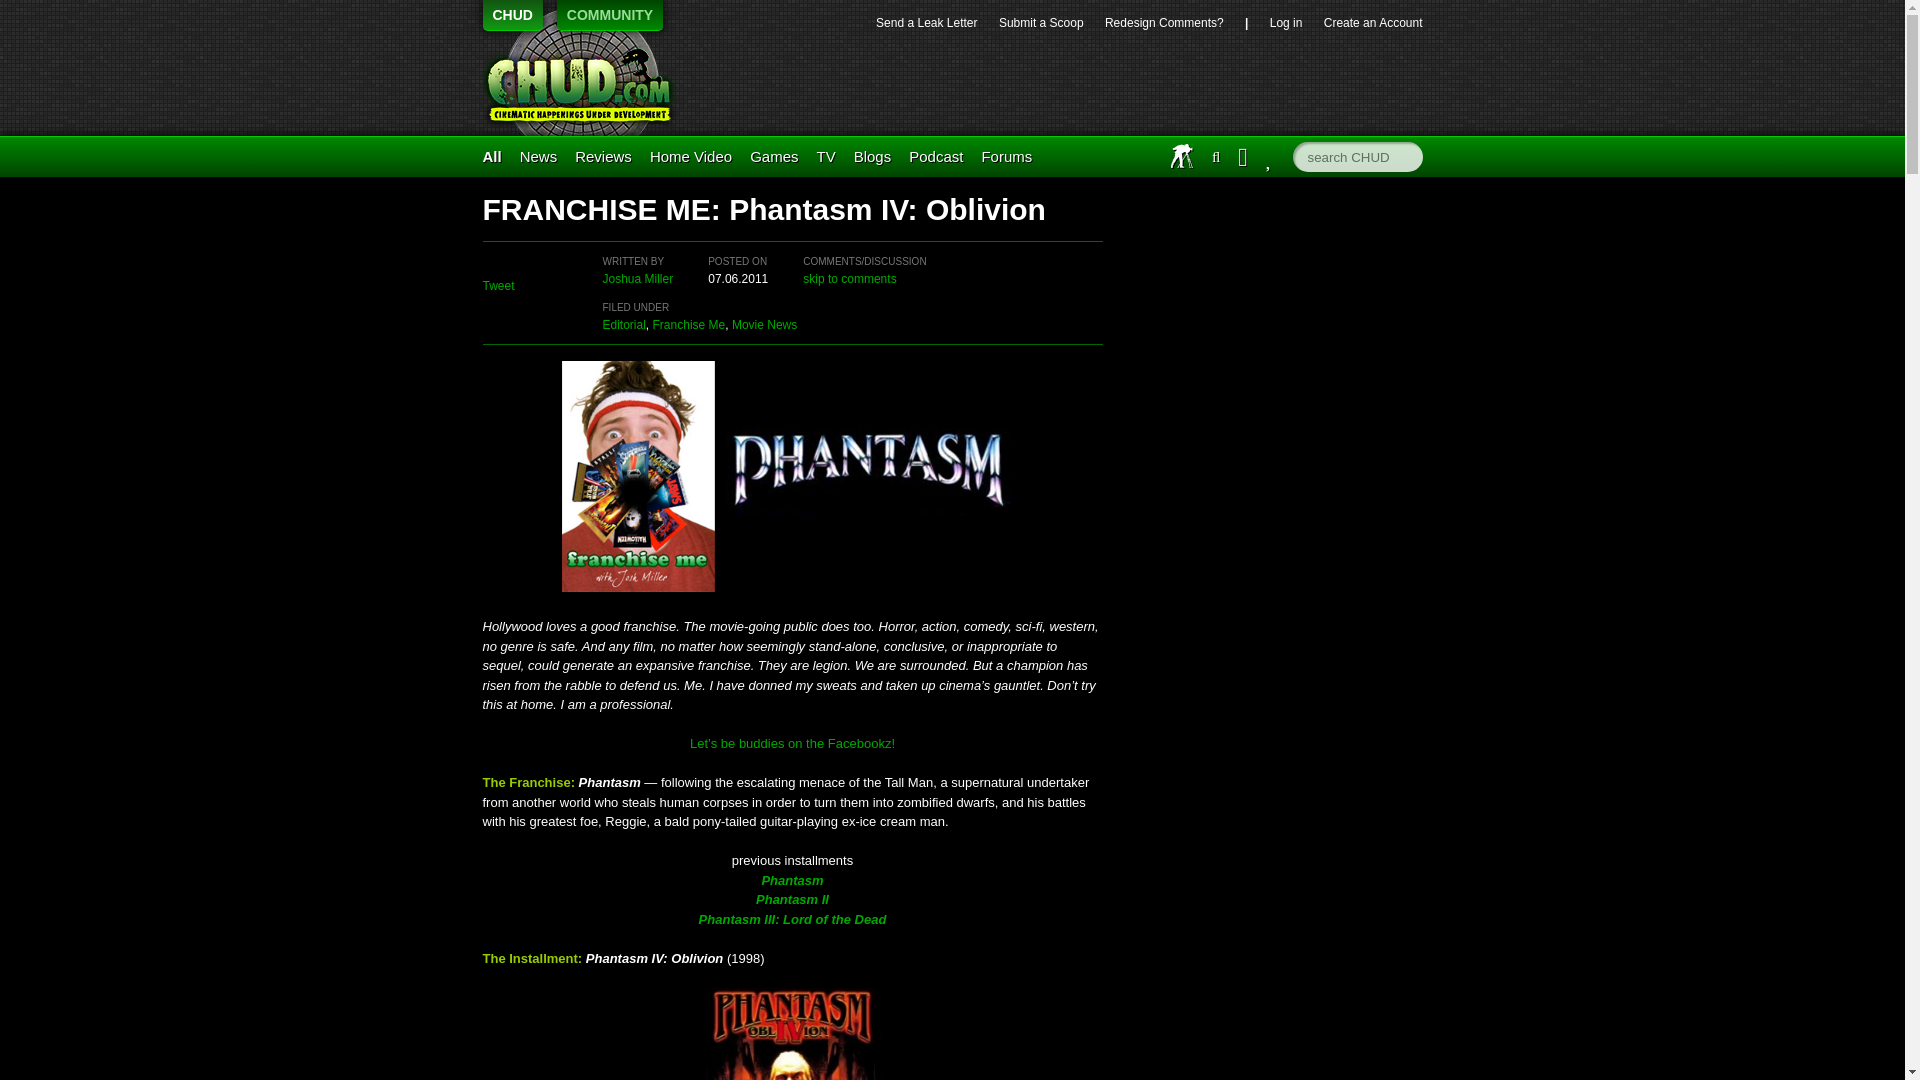 The width and height of the screenshot is (1920, 1080). Describe the element at coordinates (764, 324) in the screenshot. I see `Movie News` at that location.